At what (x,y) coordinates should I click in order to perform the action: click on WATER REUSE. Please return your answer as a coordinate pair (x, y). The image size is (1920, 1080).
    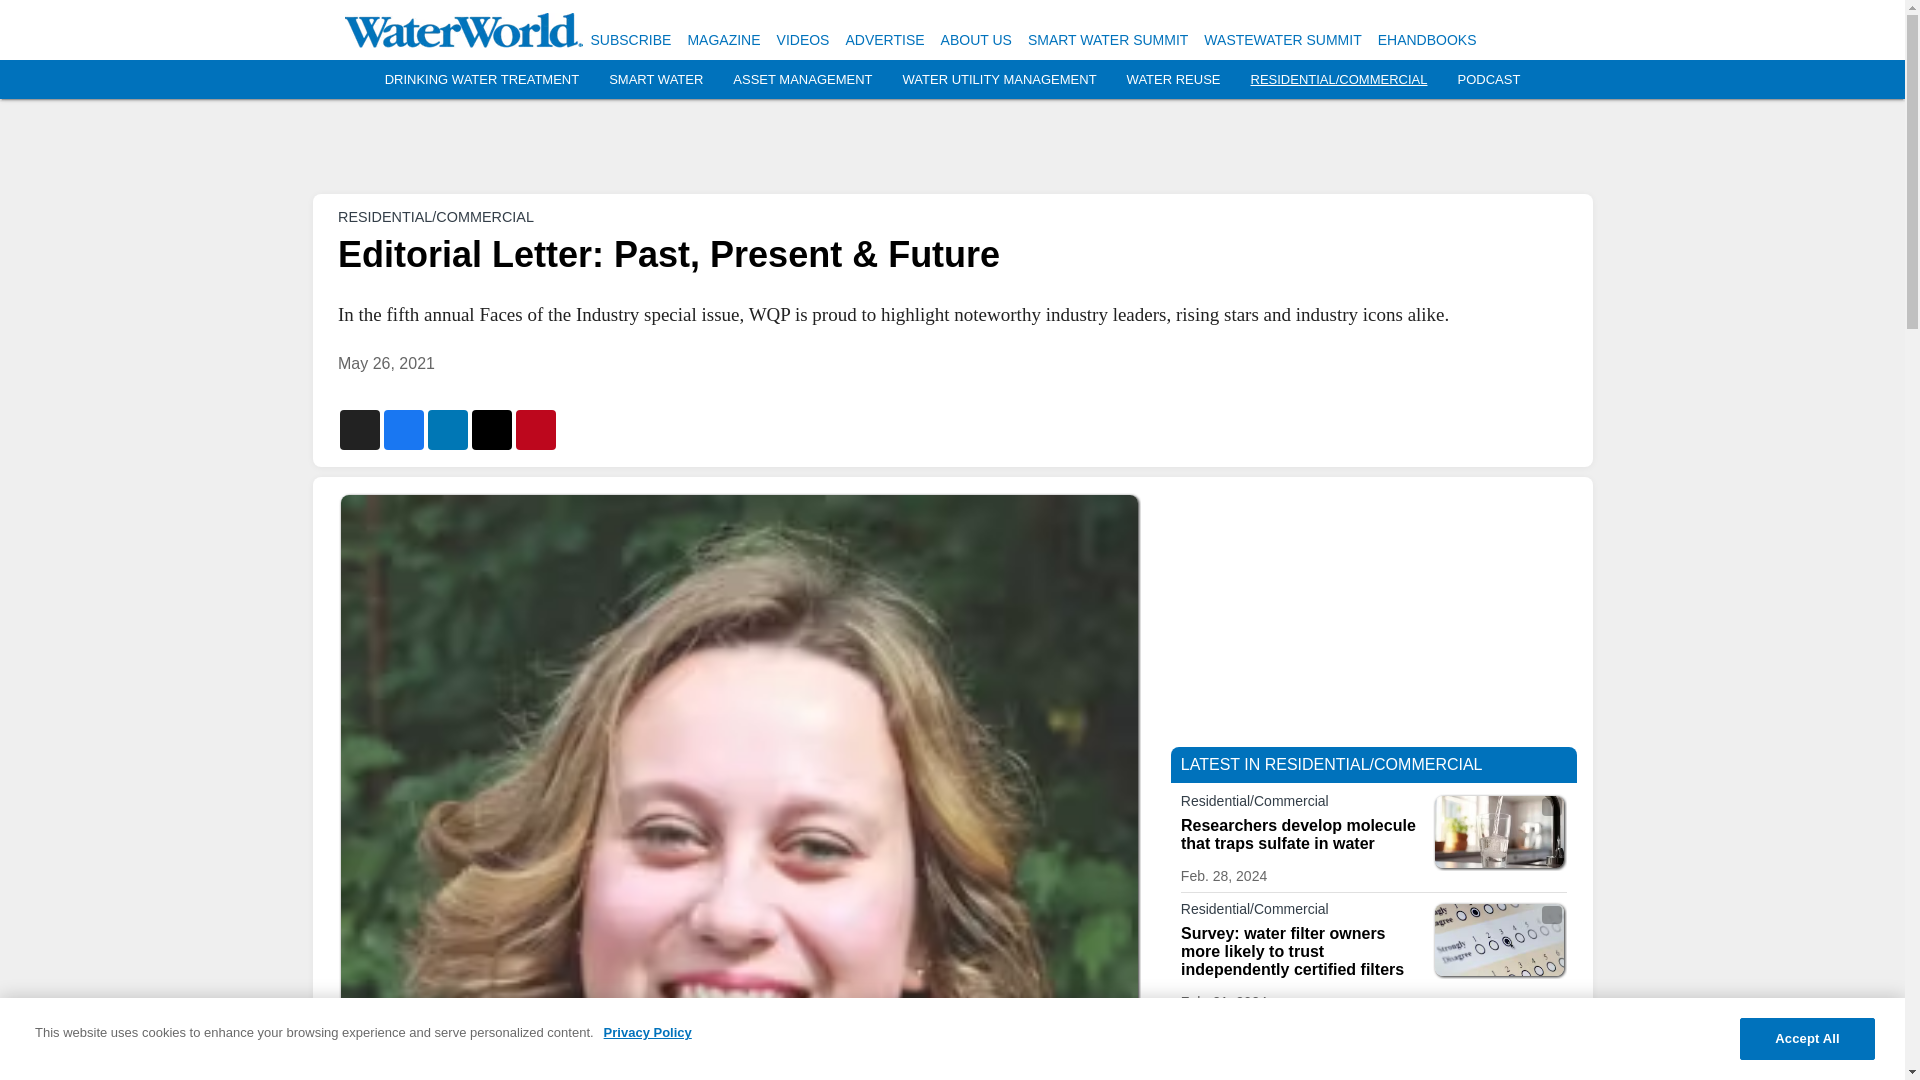
    Looking at the image, I should click on (1174, 80).